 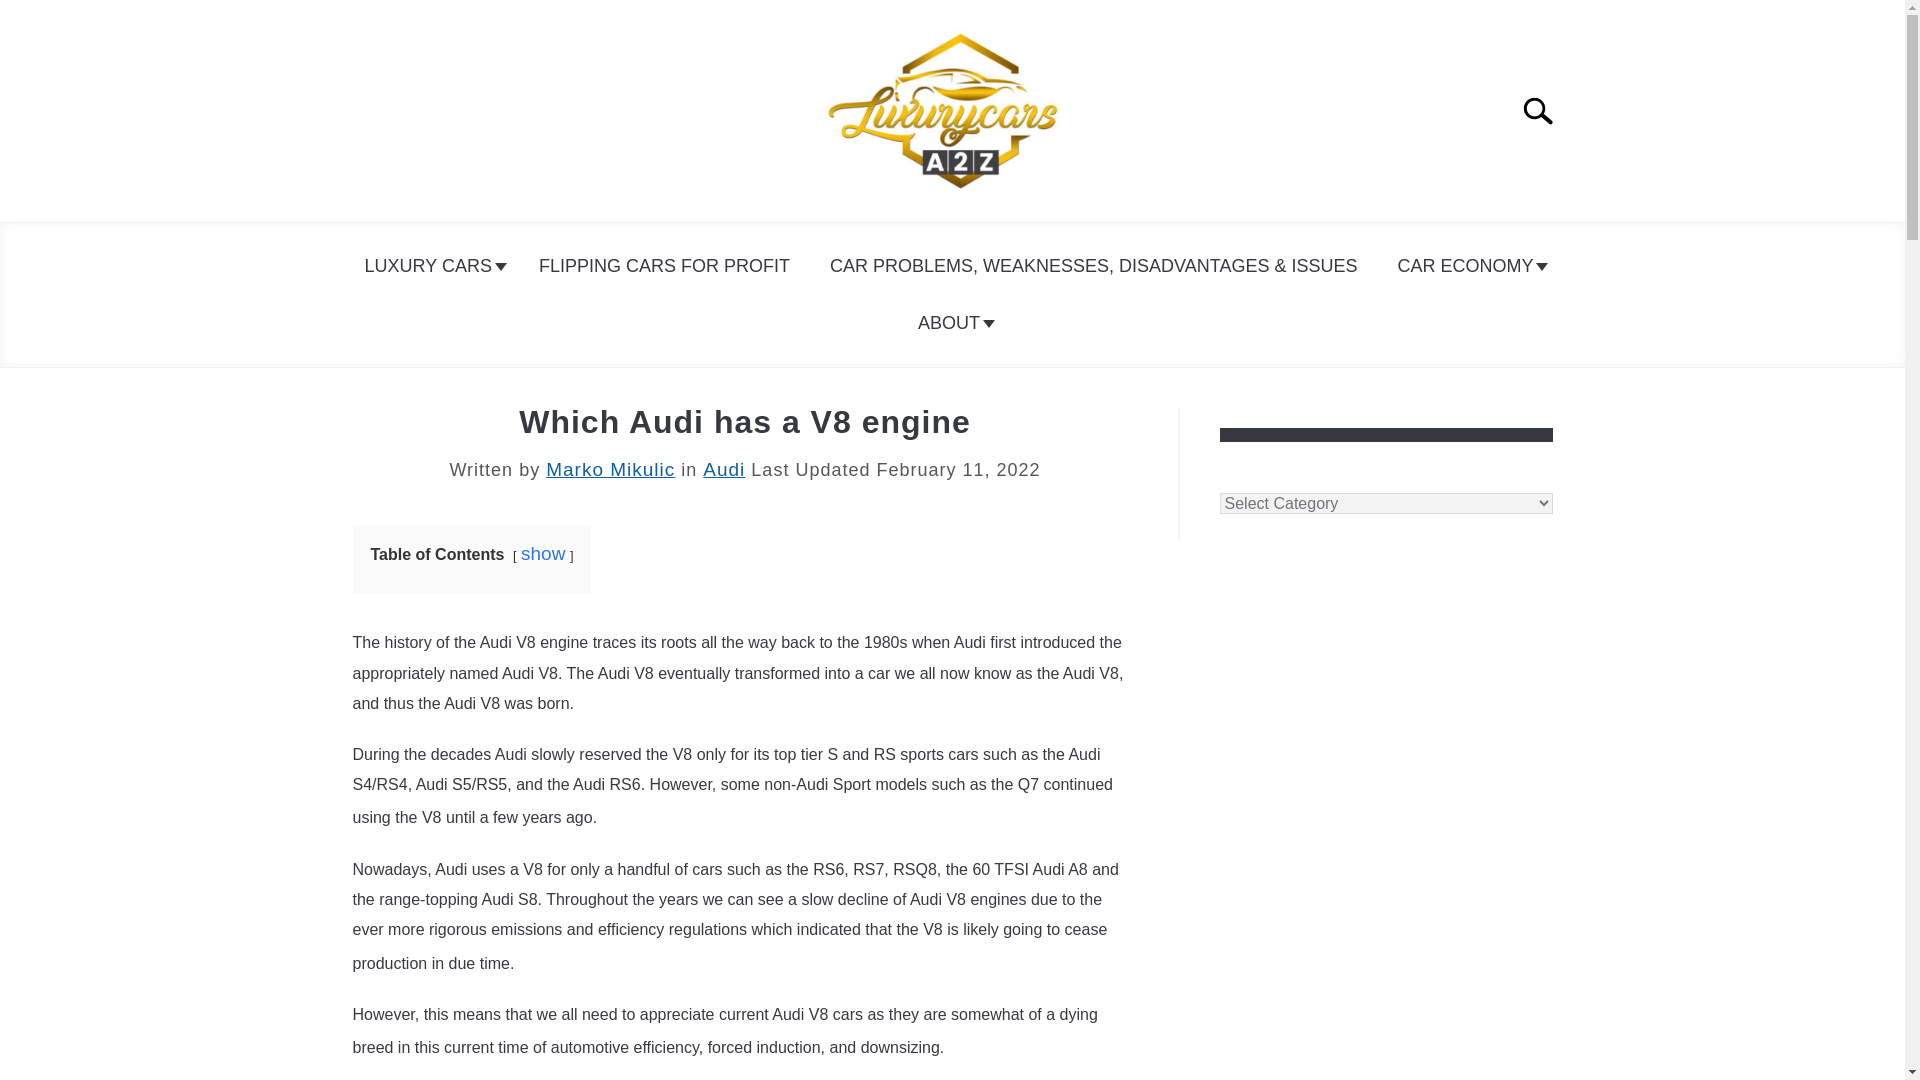 I want to click on FLIPPING CARS FOR PROFIT, so click(x=664, y=266).